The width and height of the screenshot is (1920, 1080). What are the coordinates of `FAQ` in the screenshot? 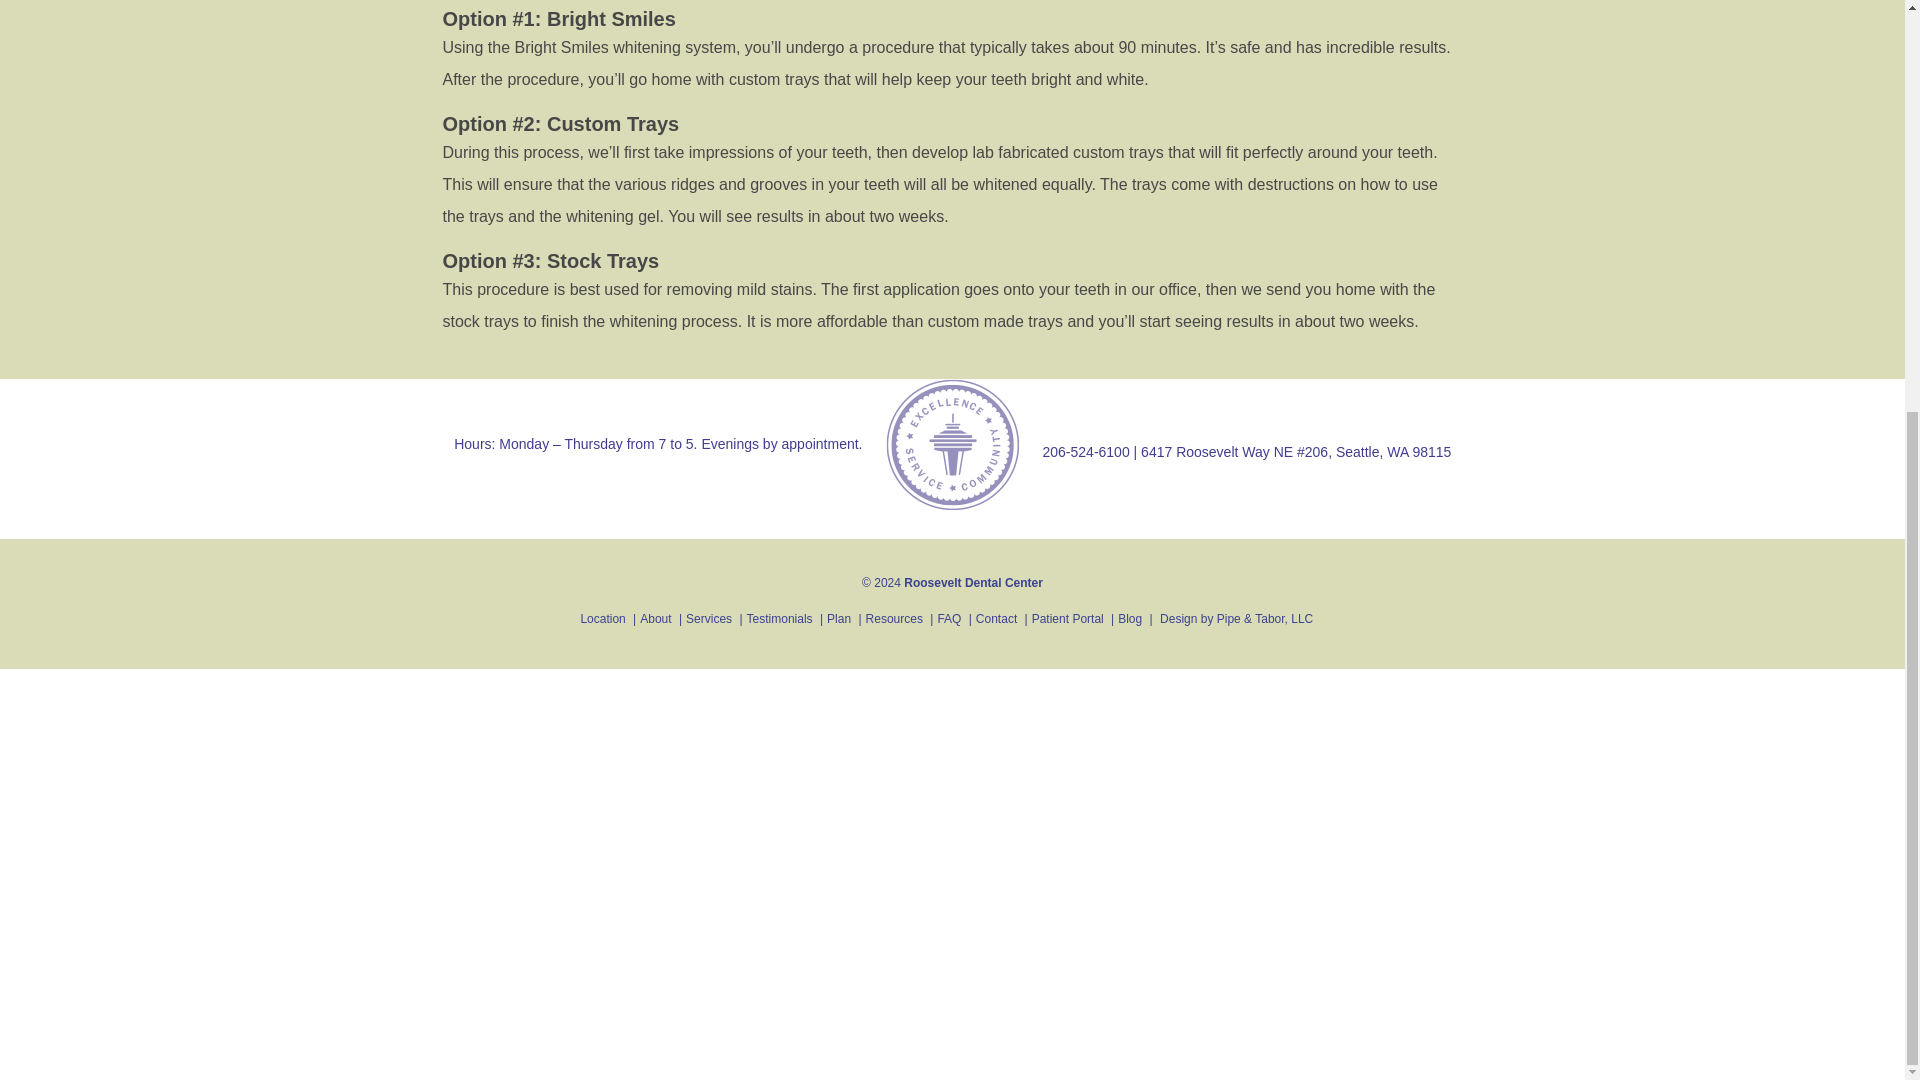 It's located at (948, 619).